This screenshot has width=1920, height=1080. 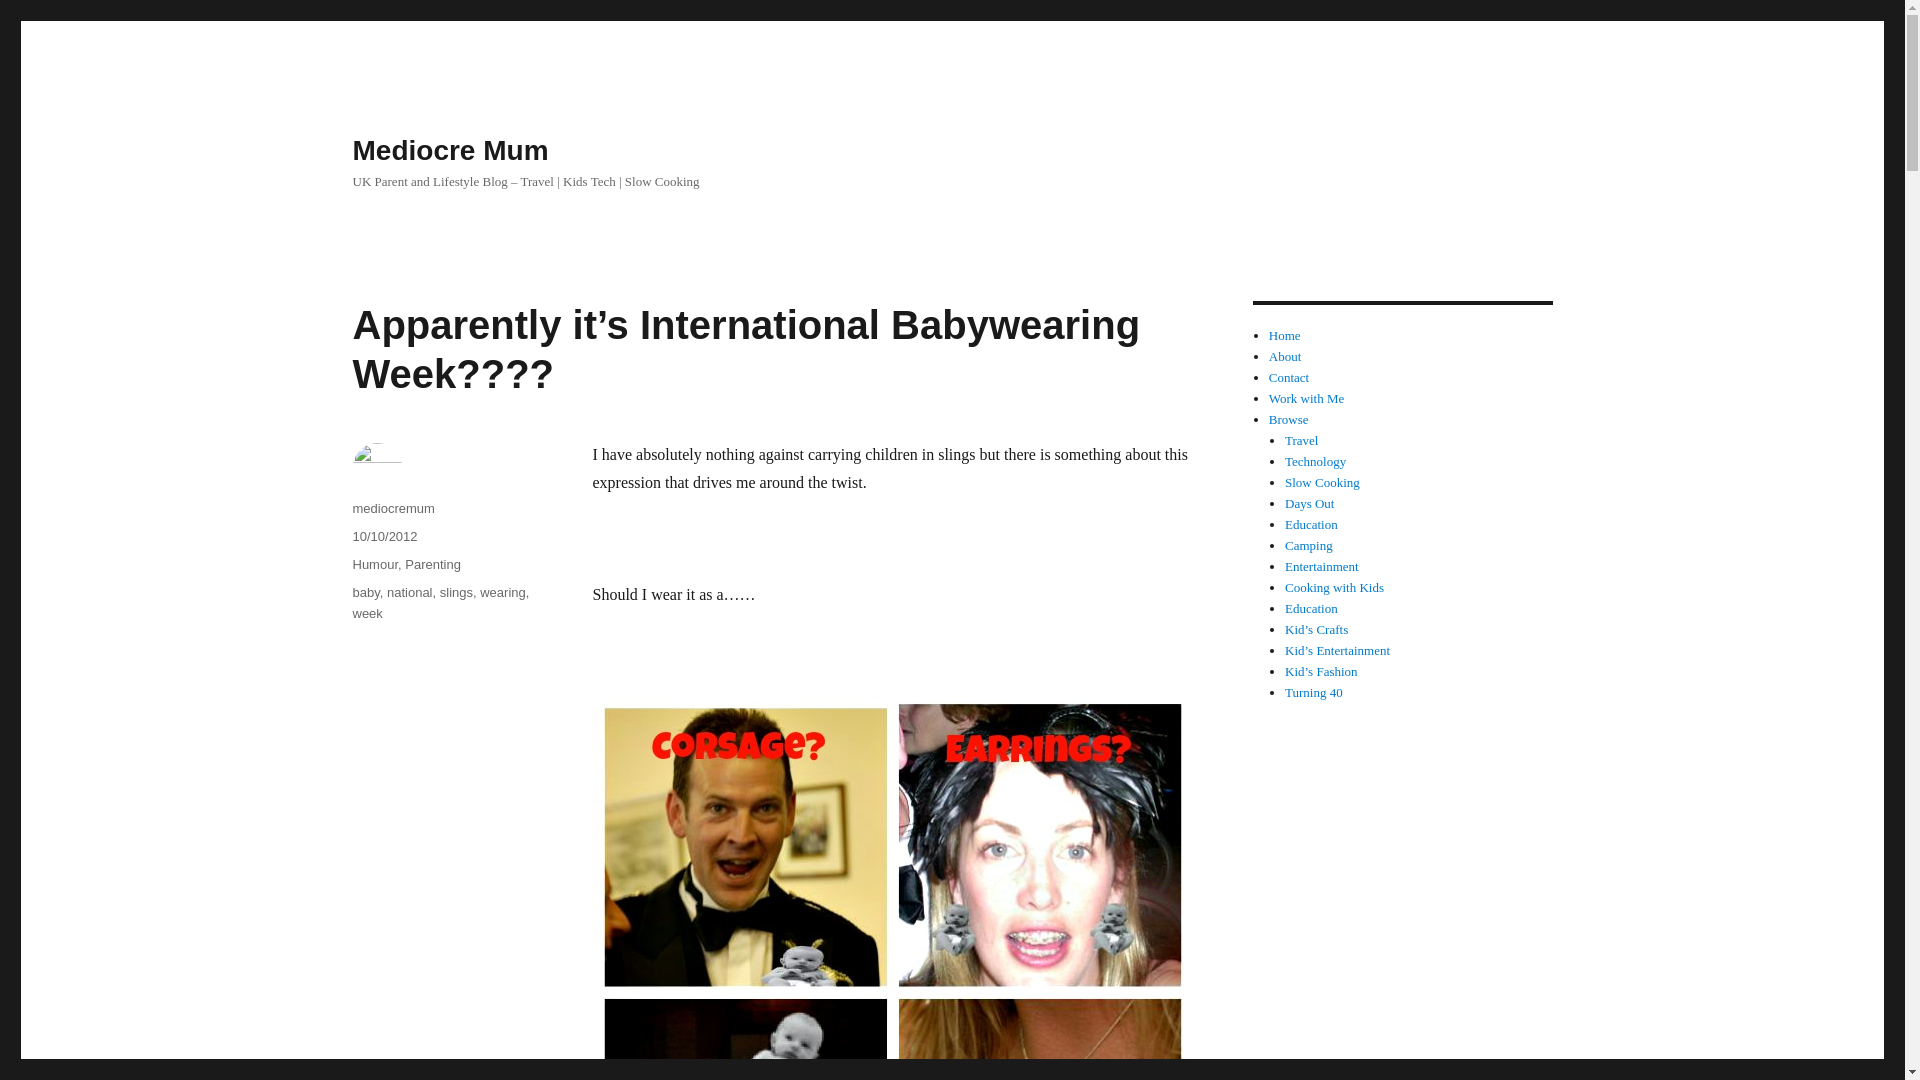 I want to click on wearing, so click(x=503, y=592).